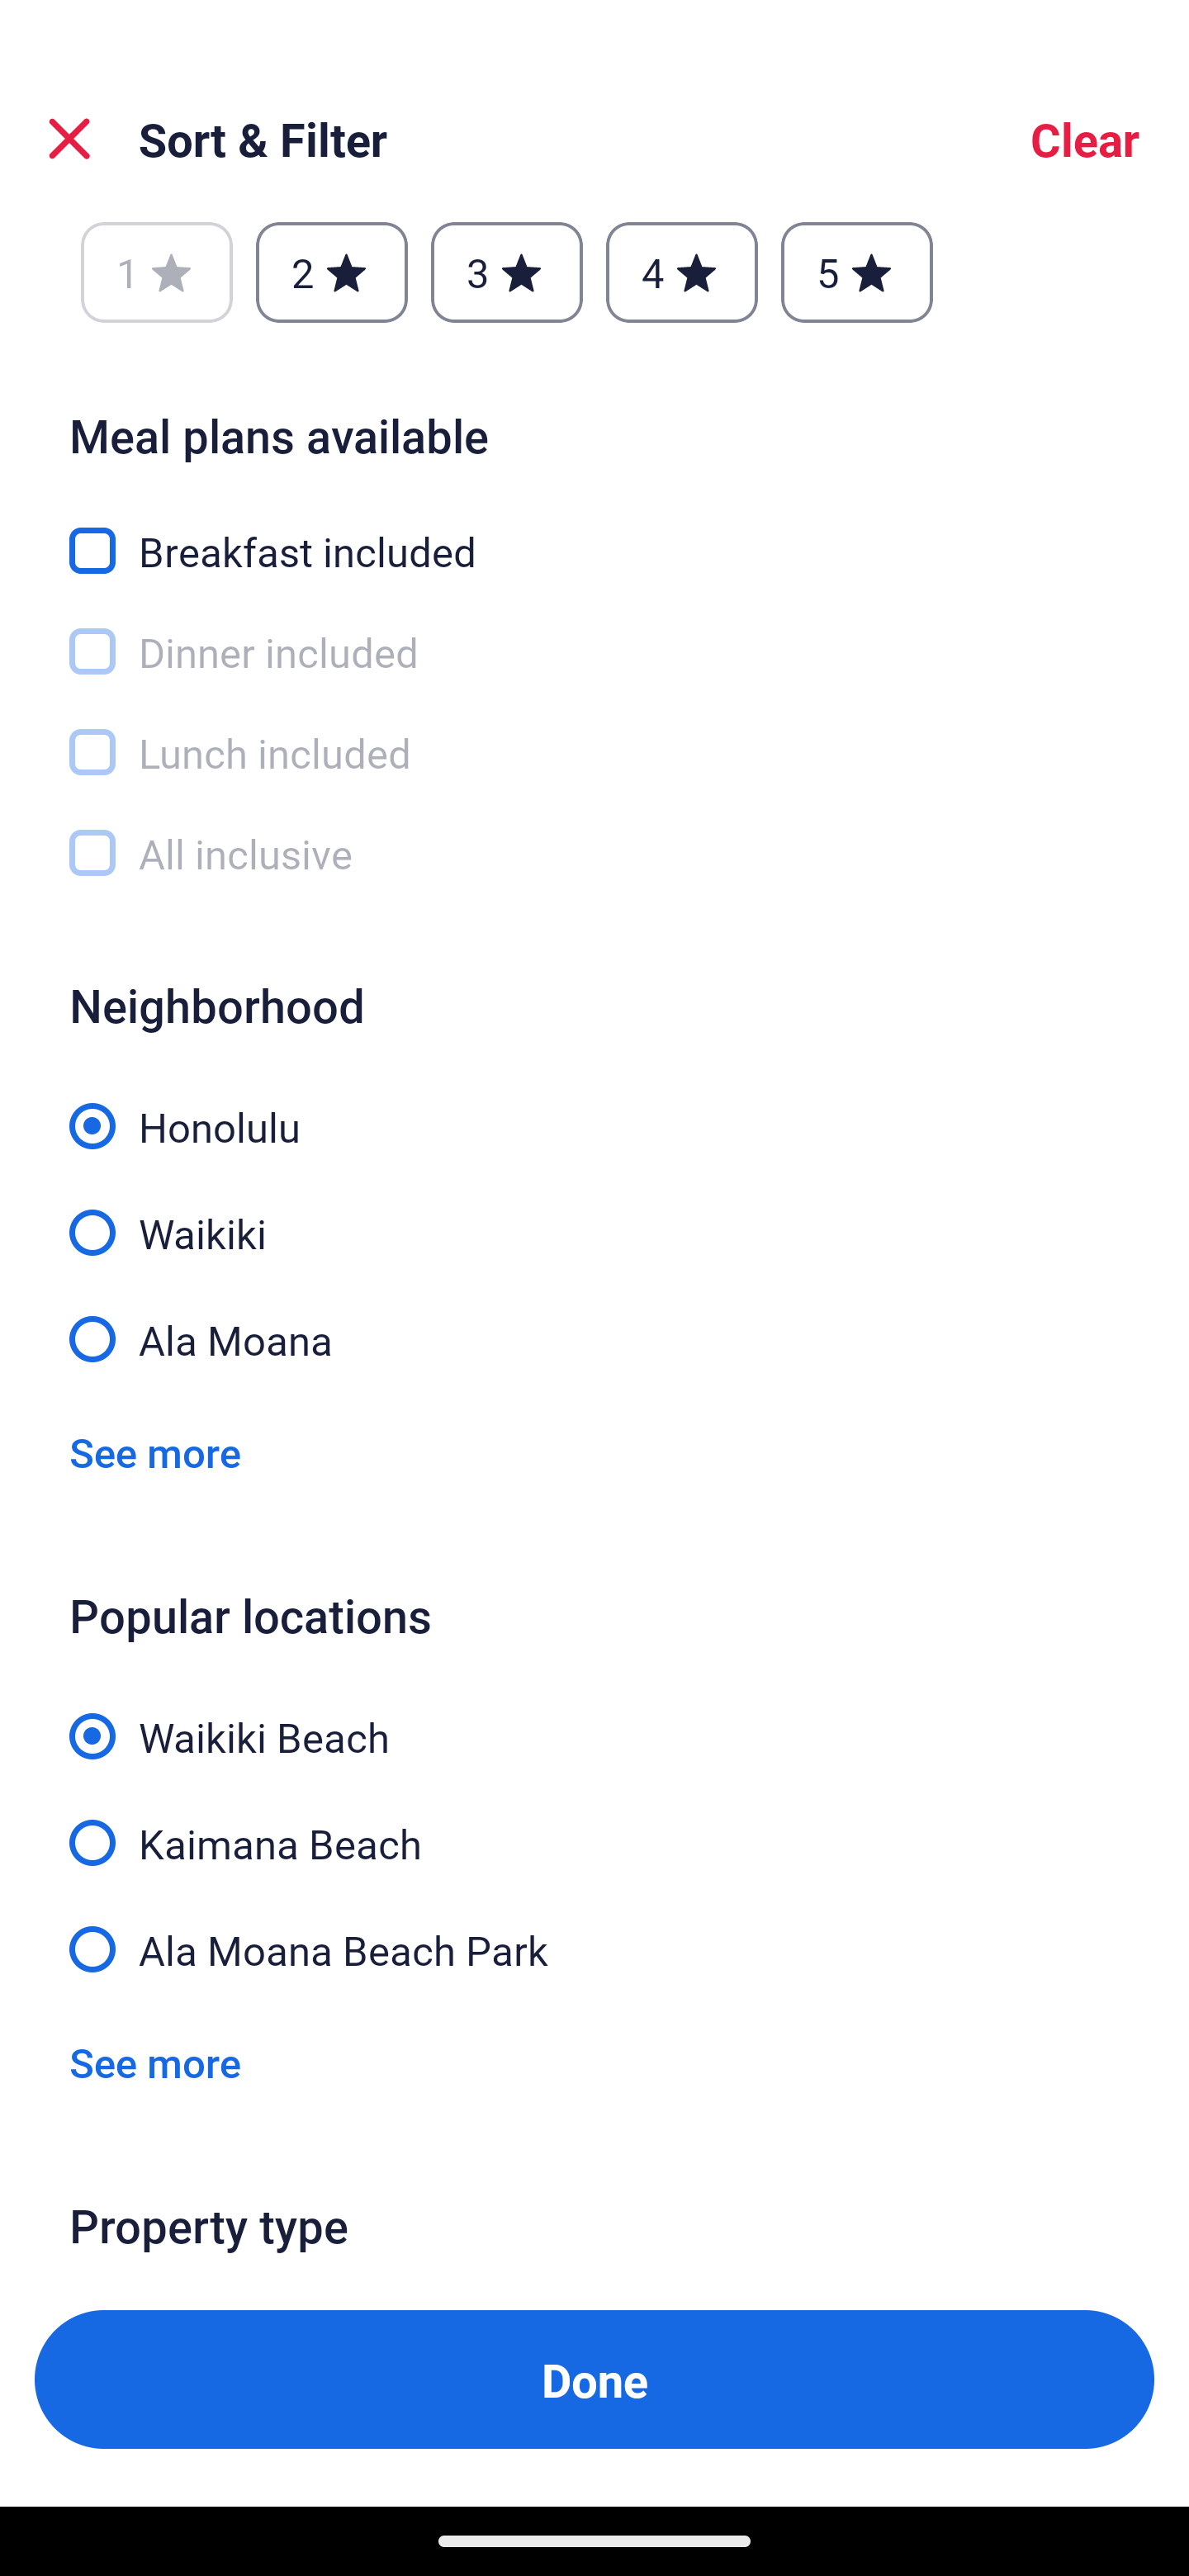 The width and height of the screenshot is (1189, 2576). I want to click on 2, so click(331, 275).